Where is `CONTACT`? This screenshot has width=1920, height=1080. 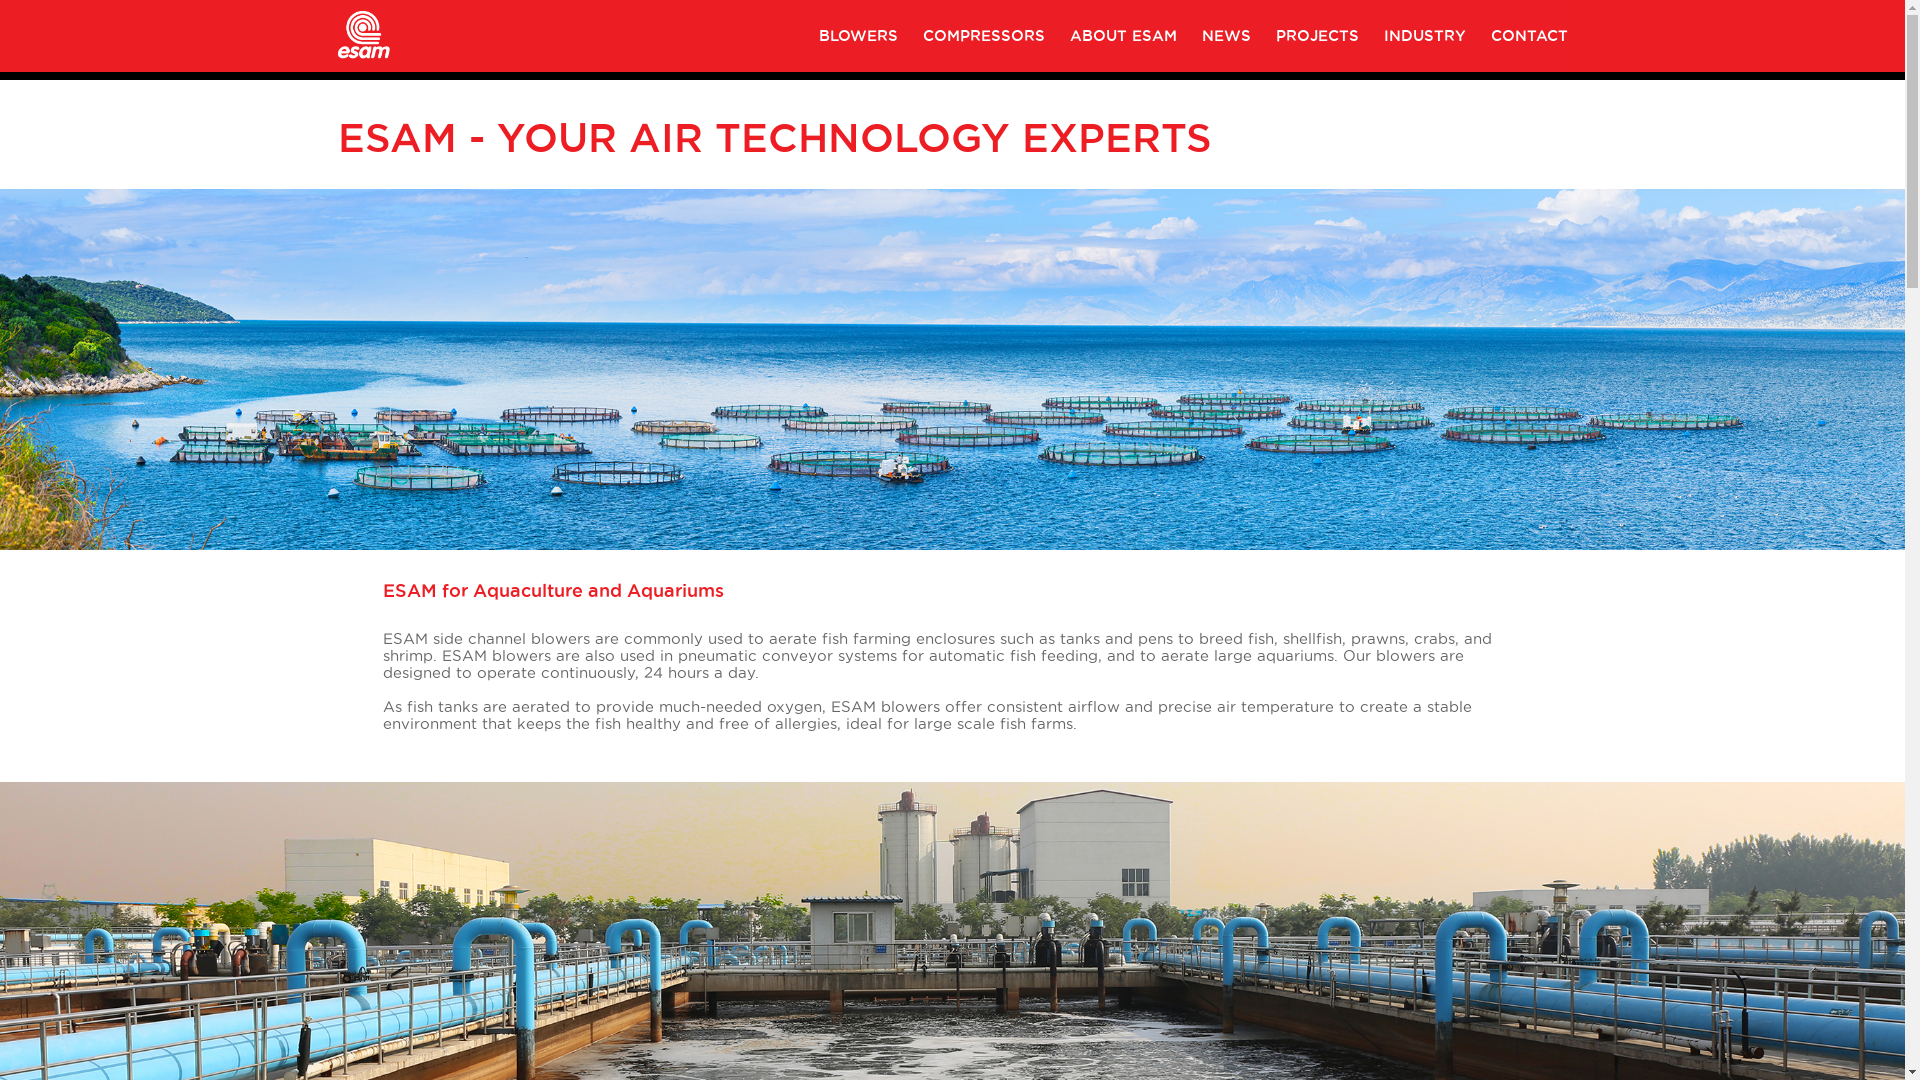 CONTACT is located at coordinates (1528, 36).